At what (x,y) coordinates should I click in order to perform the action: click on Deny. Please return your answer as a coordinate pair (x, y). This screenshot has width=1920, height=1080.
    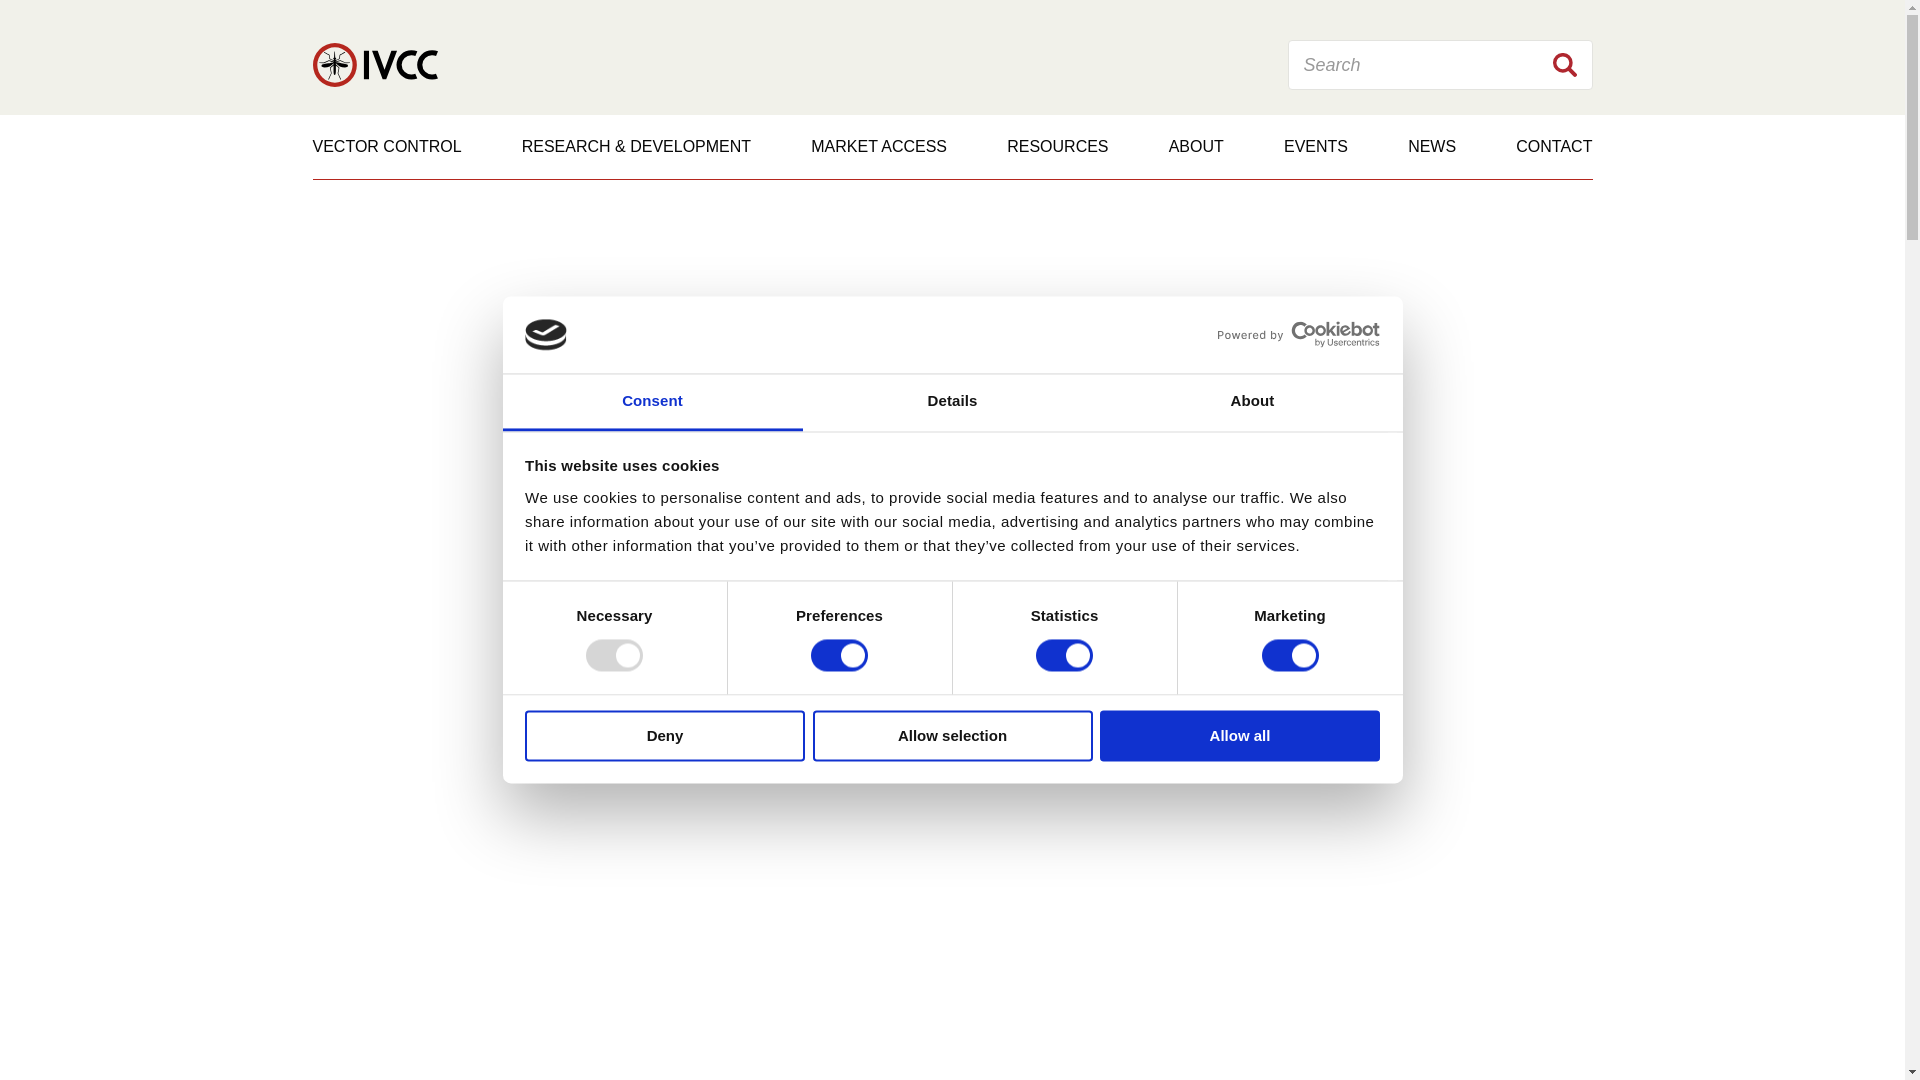
    Looking at the image, I should click on (664, 735).